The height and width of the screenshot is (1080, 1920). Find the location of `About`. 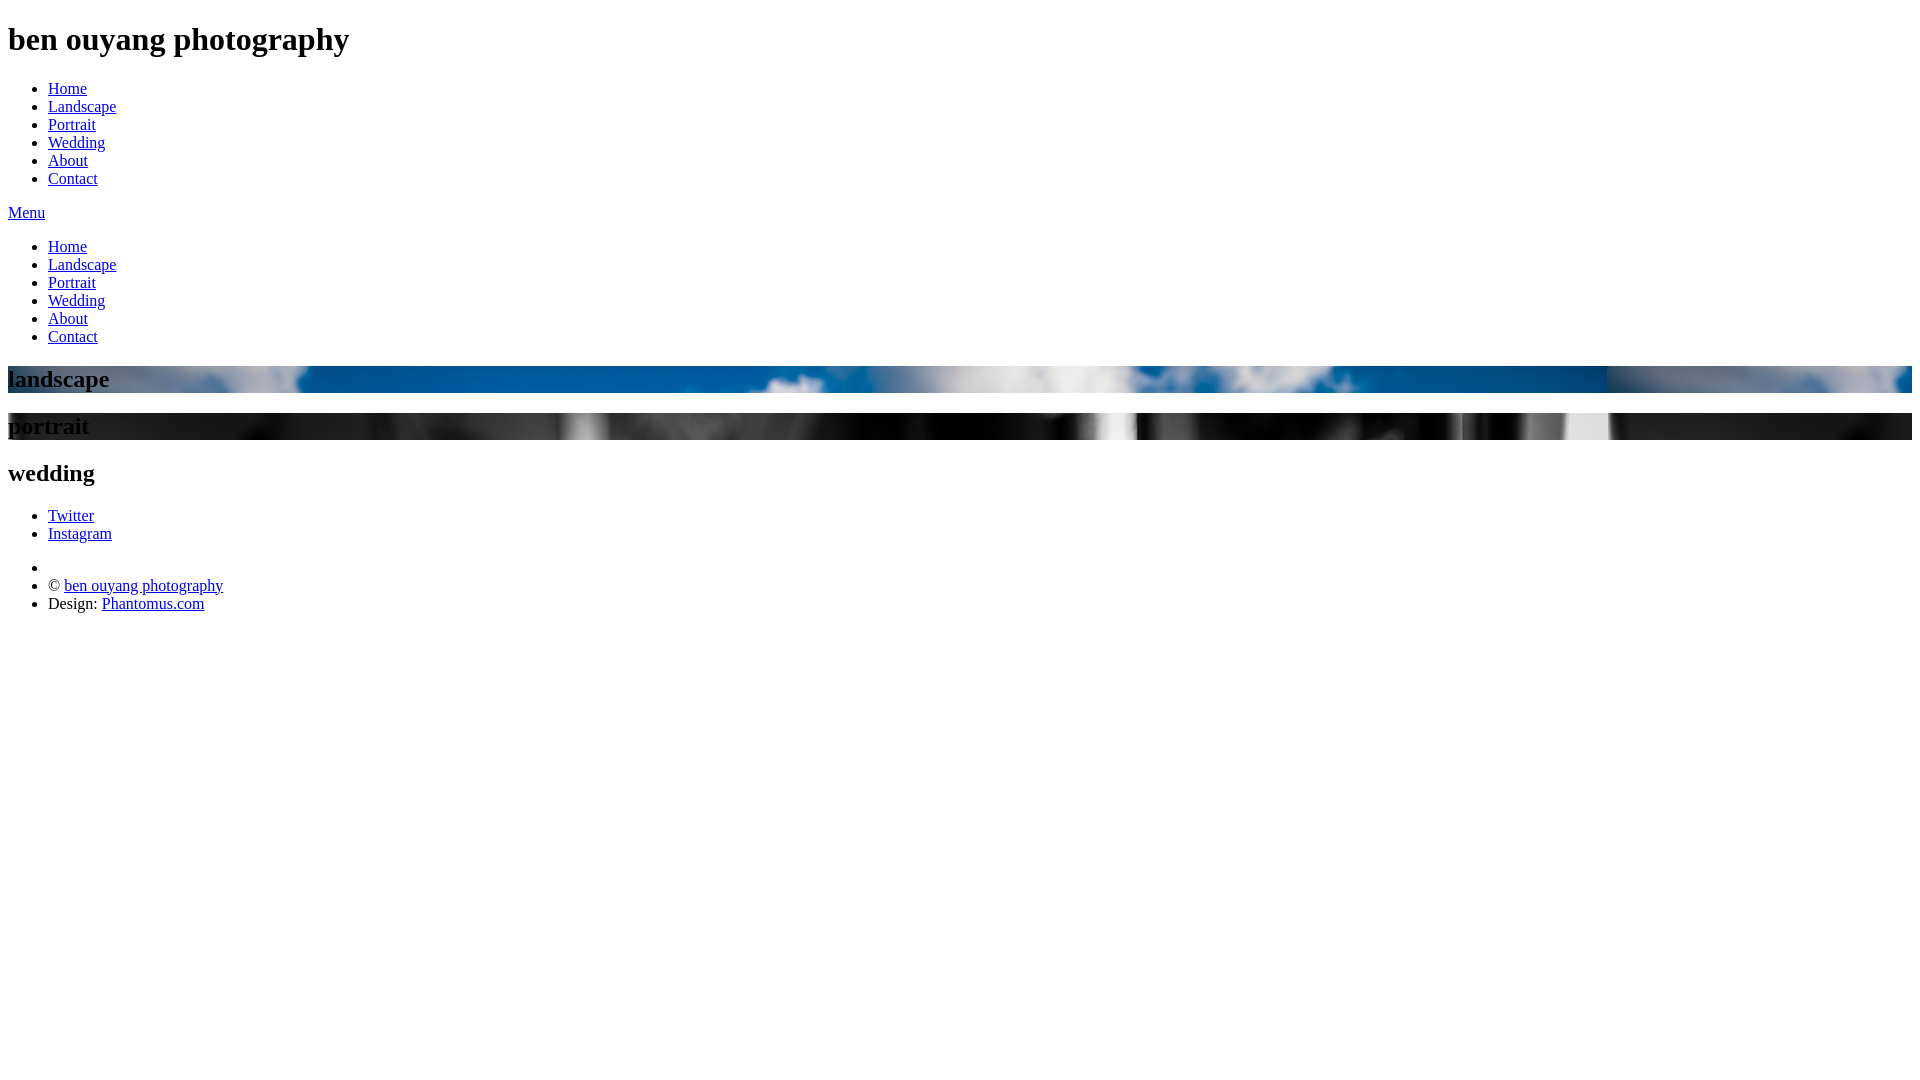

About is located at coordinates (68, 318).